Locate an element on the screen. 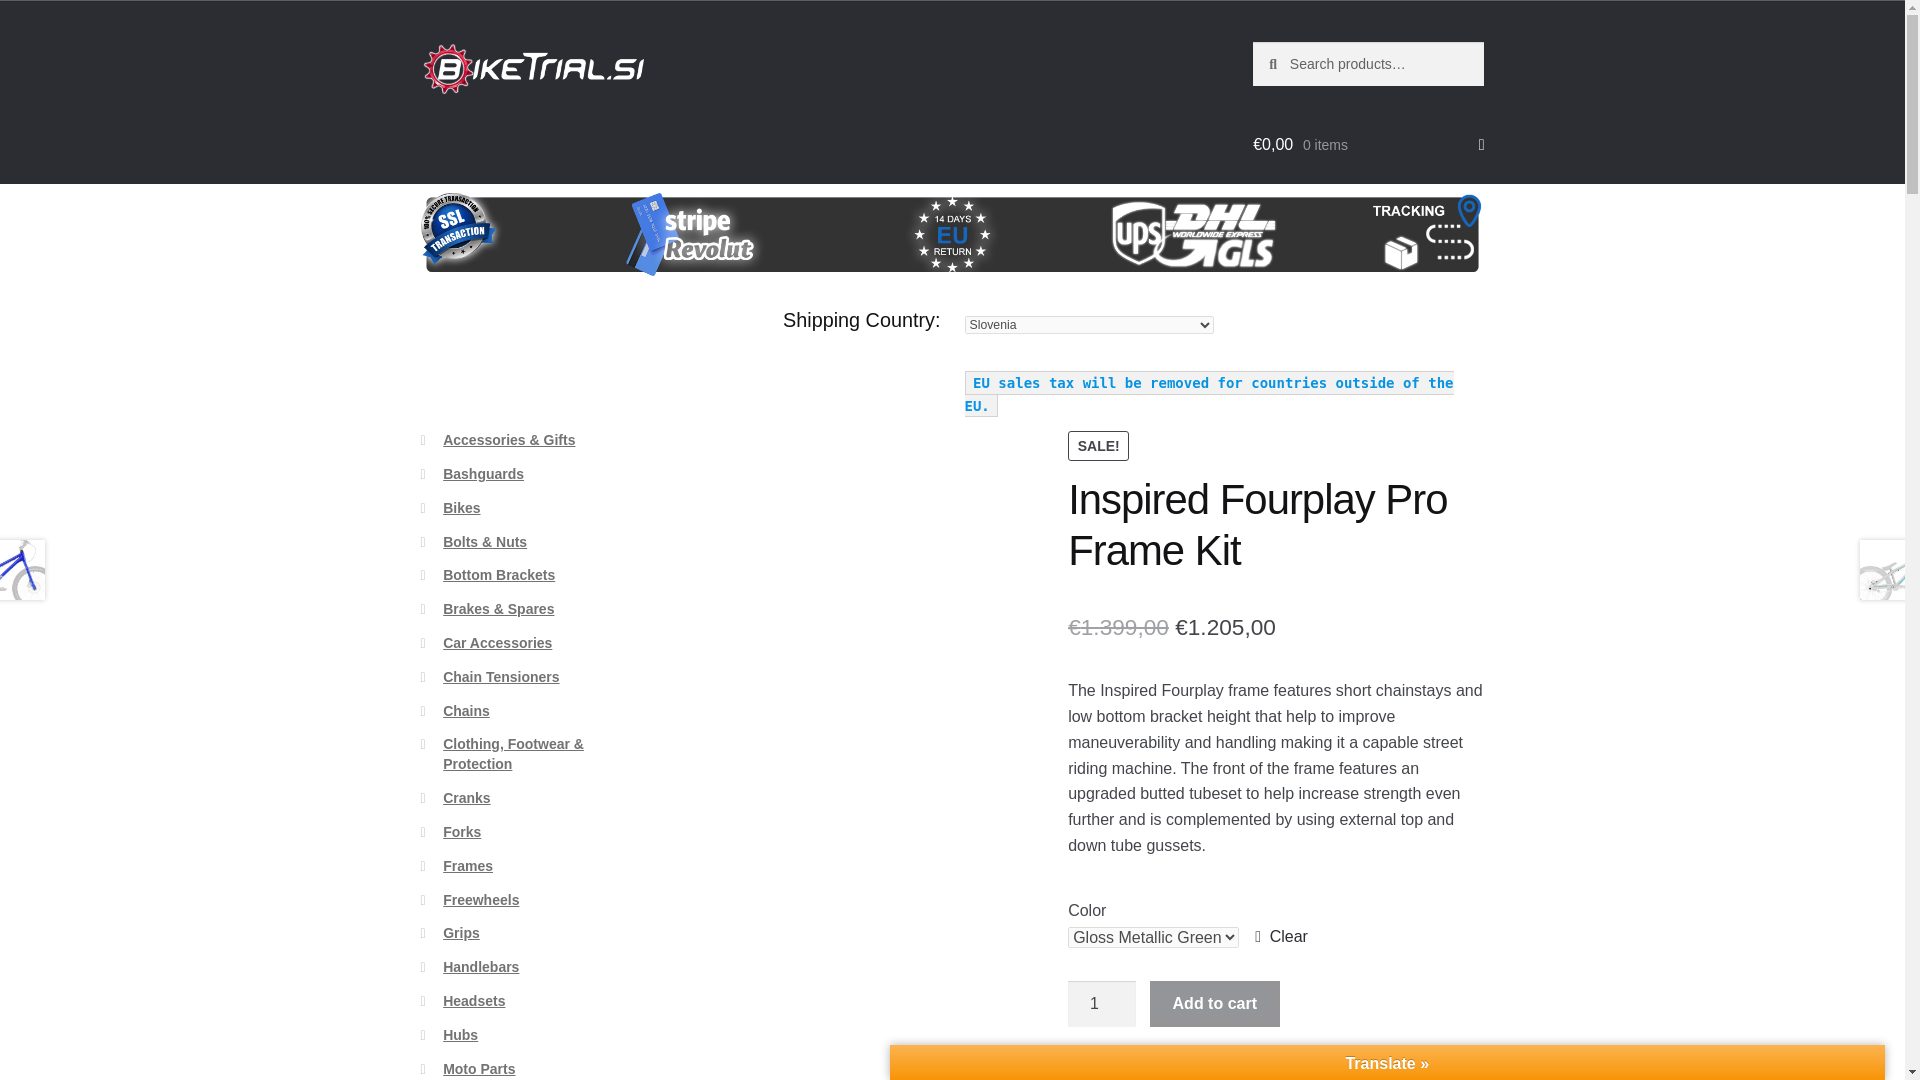 The height and width of the screenshot is (1080, 1920). Add to cart is located at coordinates (1215, 1004).